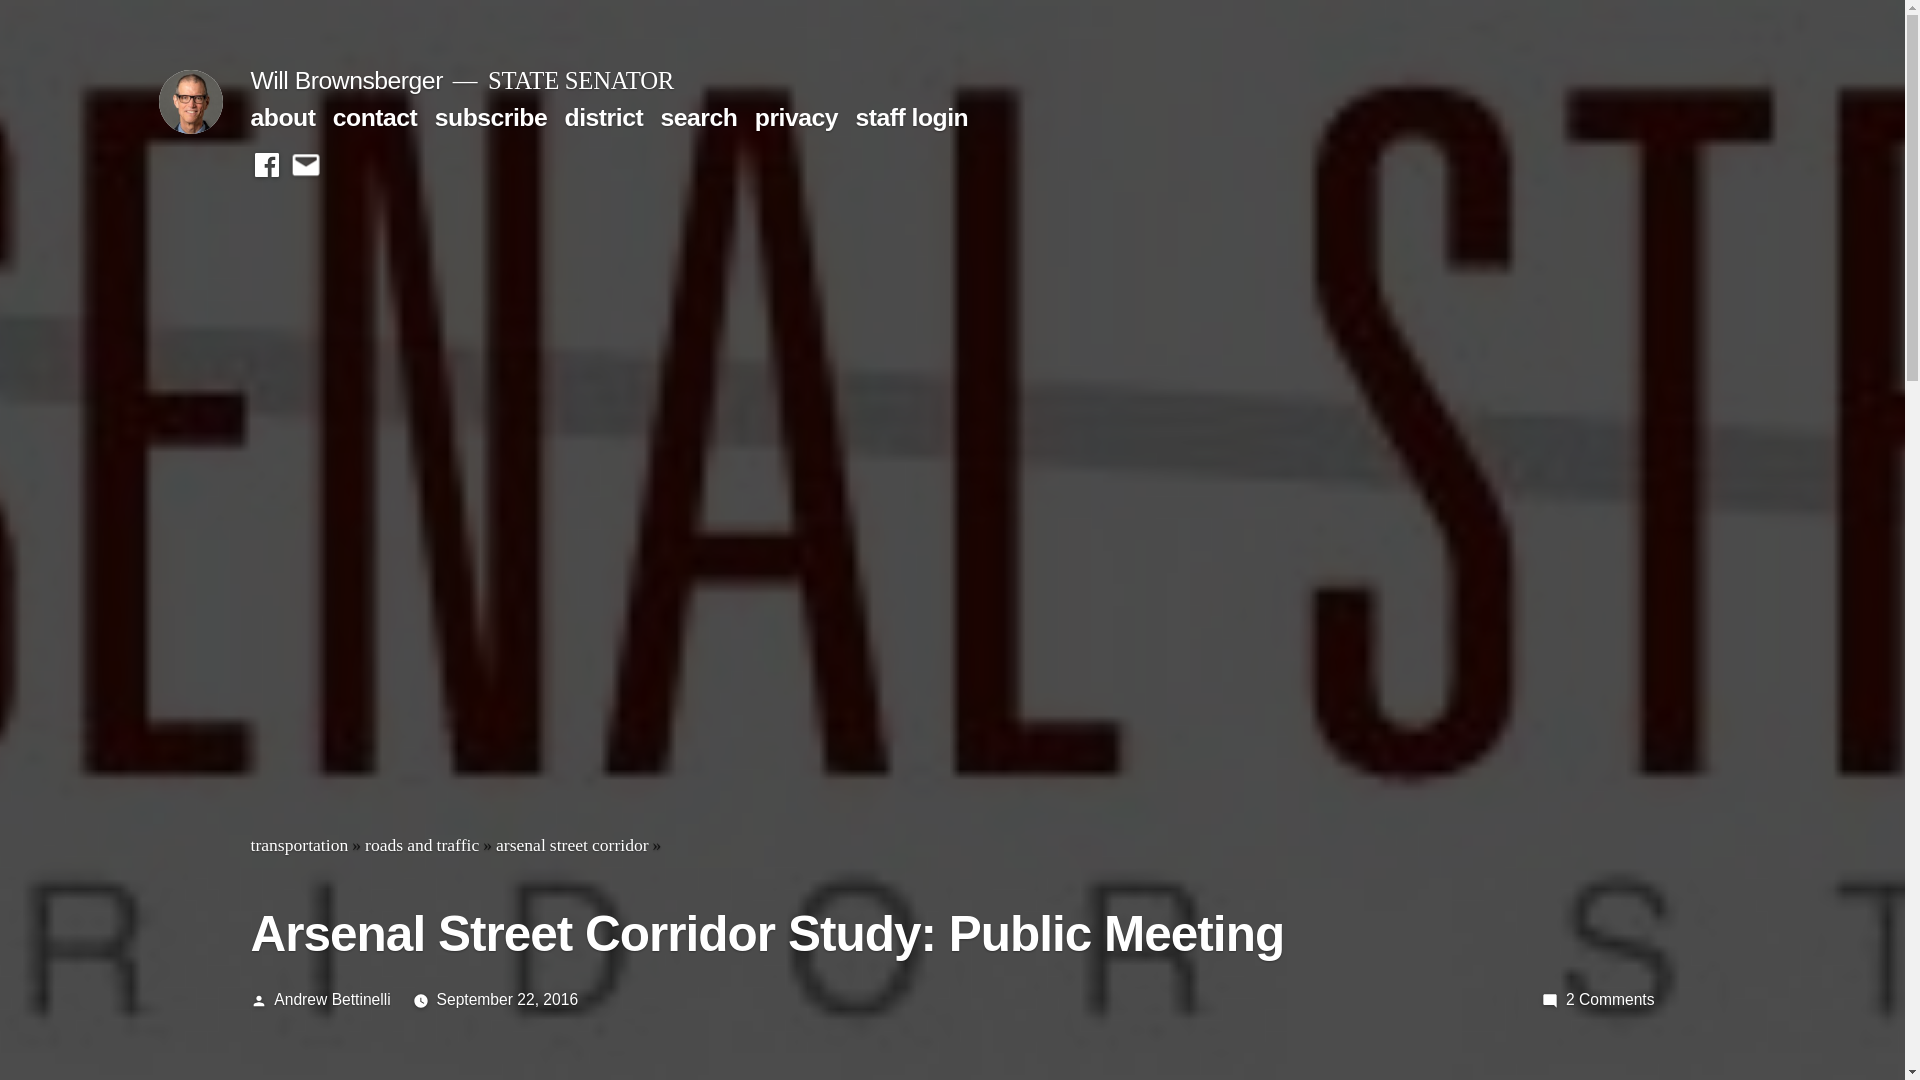 The image size is (1920, 1080). What do you see at coordinates (1610, 999) in the screenshot?
I see `privacy` at bounding box center [1610, 999].